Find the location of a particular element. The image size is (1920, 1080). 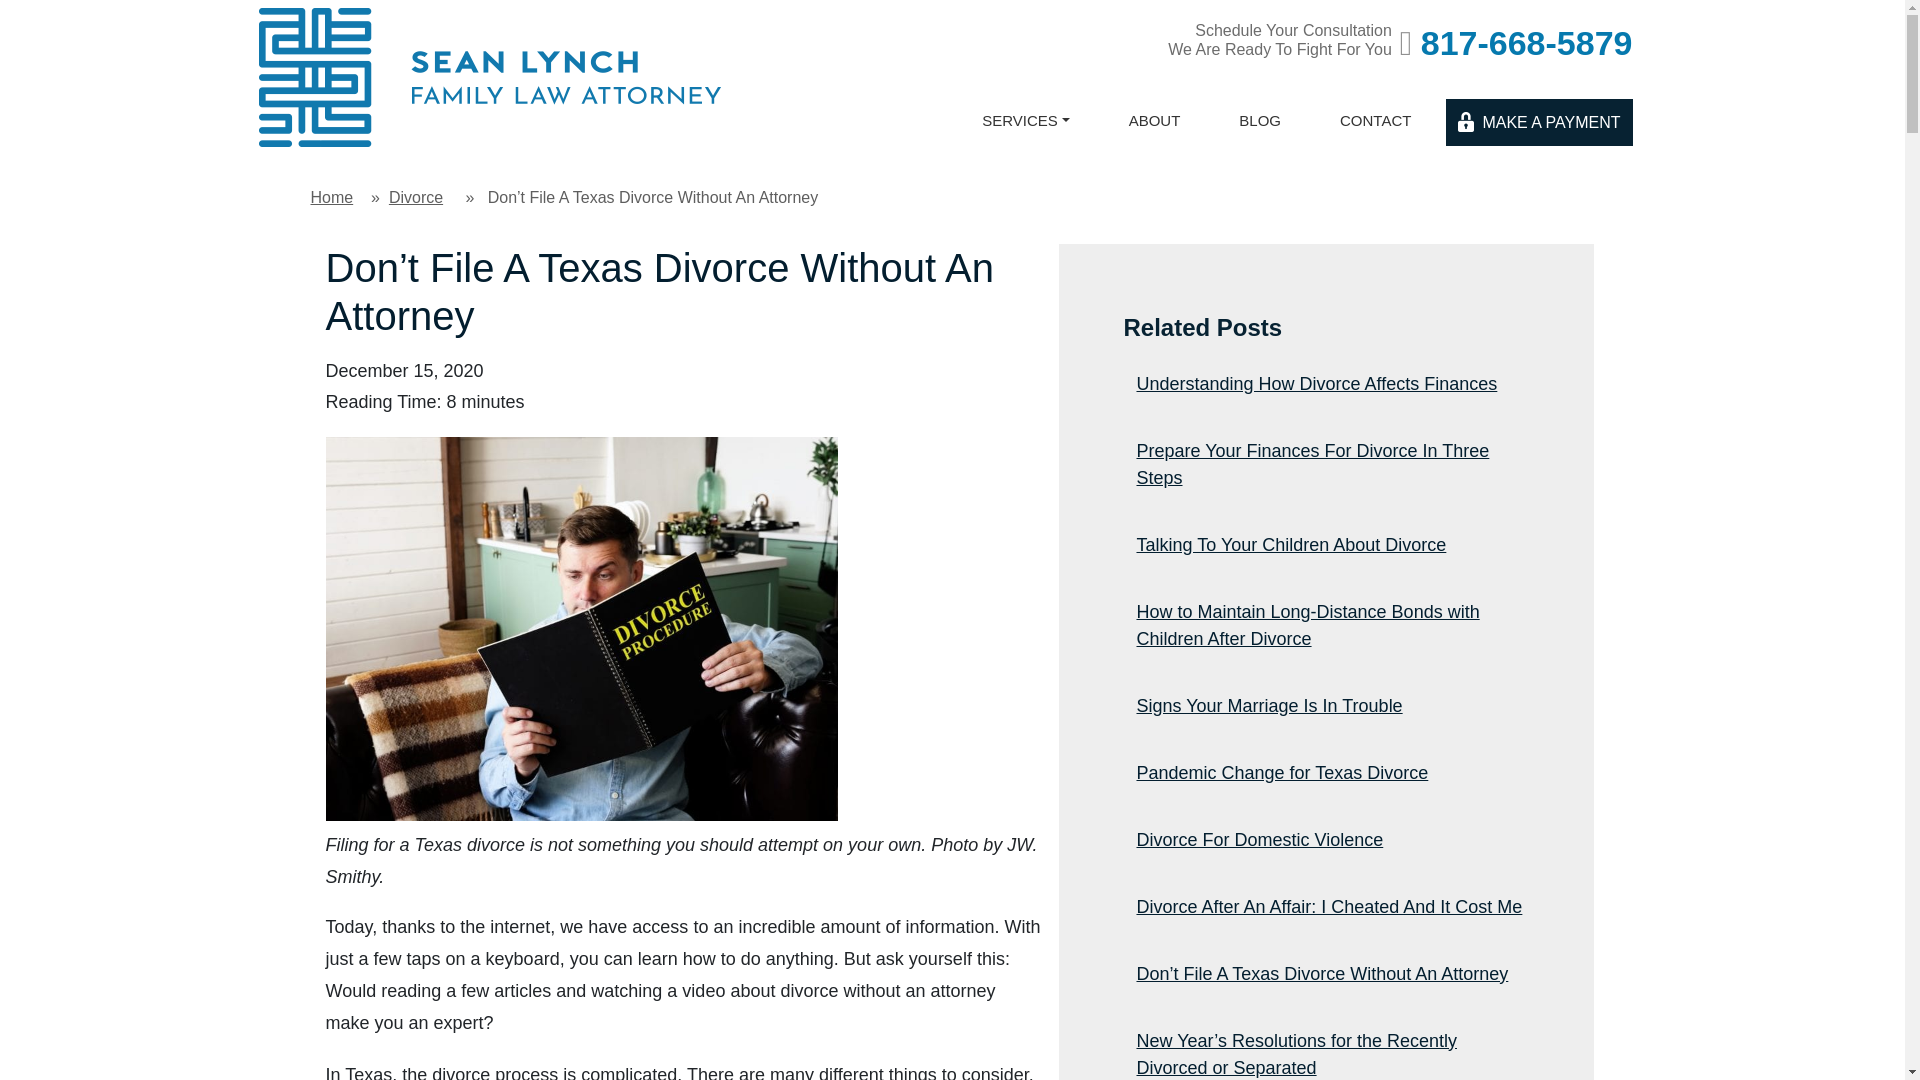

Divorce is located at coordinates (416, 196).